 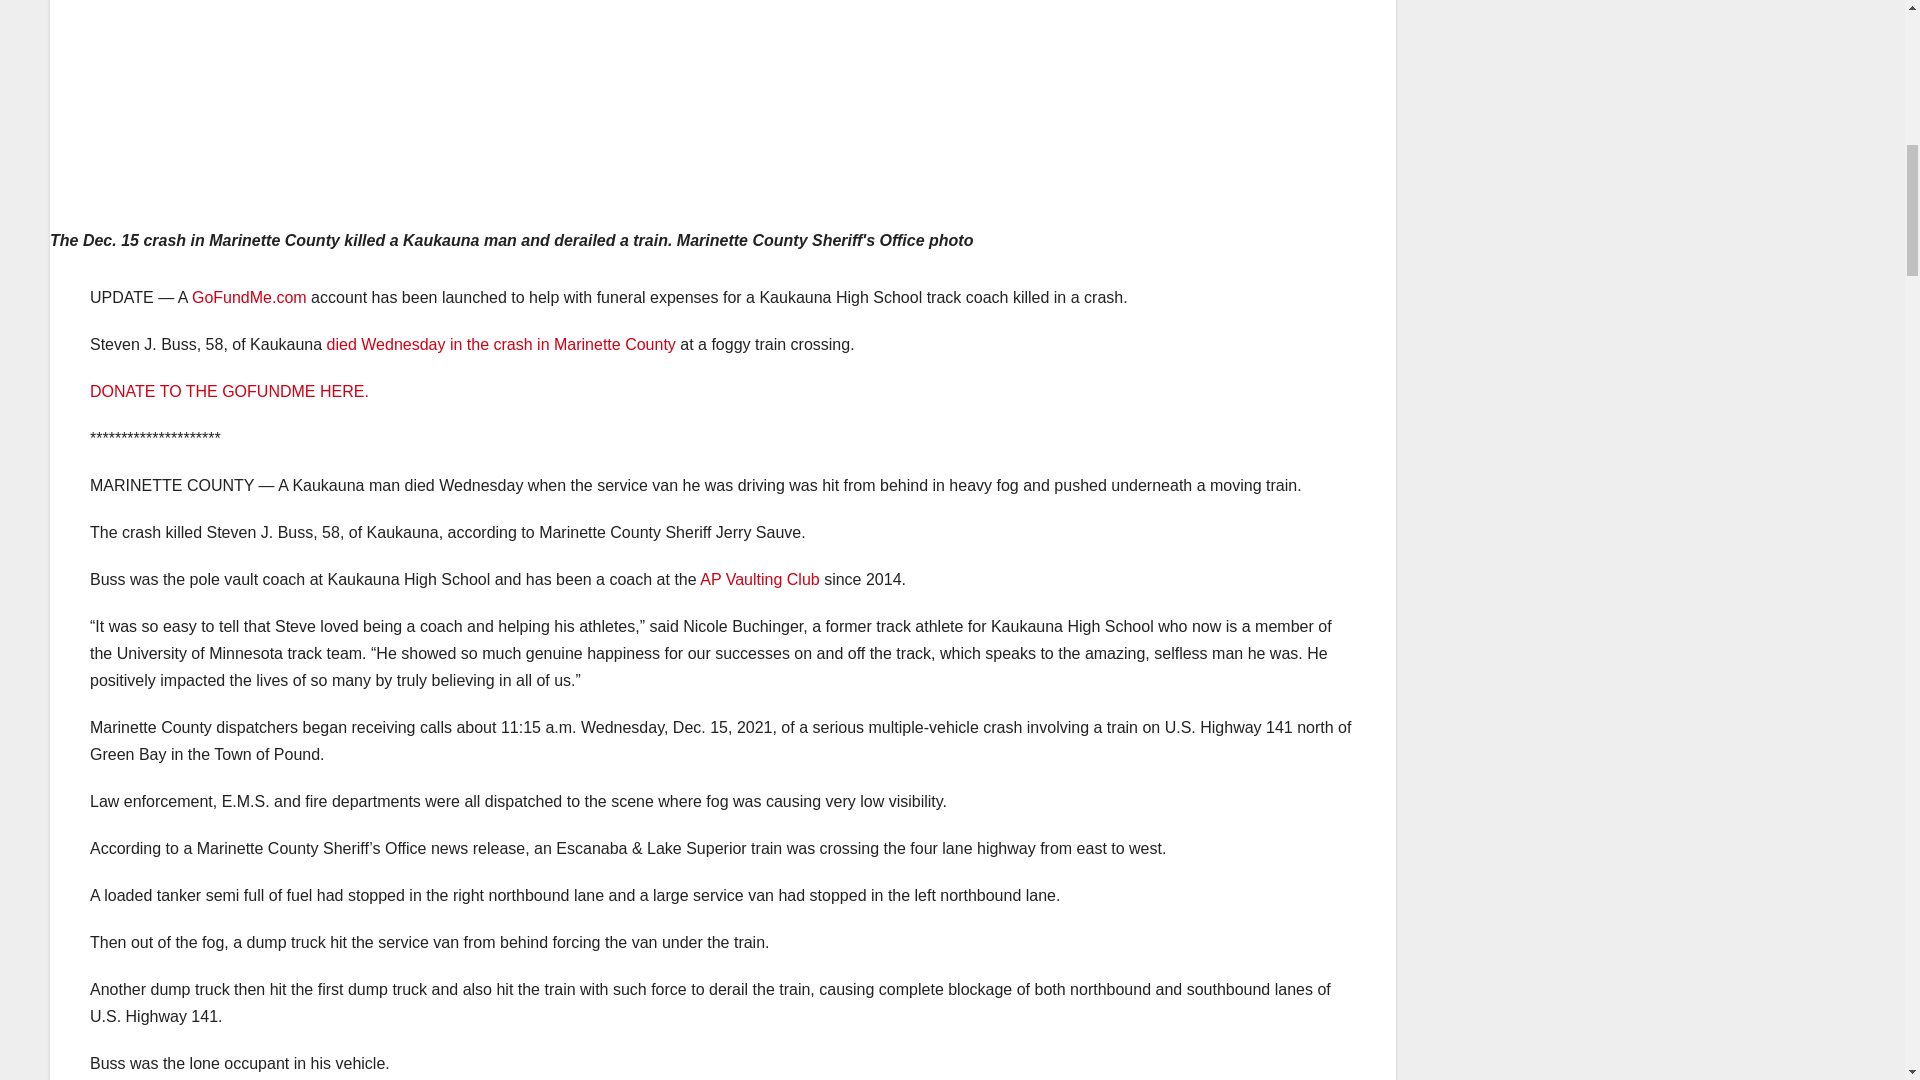 What do you see at coordinates (229, 391) in the screenshot?
I see `DONATE TO THE GOFUNDME HERE.` at bounding box center [229, 391].